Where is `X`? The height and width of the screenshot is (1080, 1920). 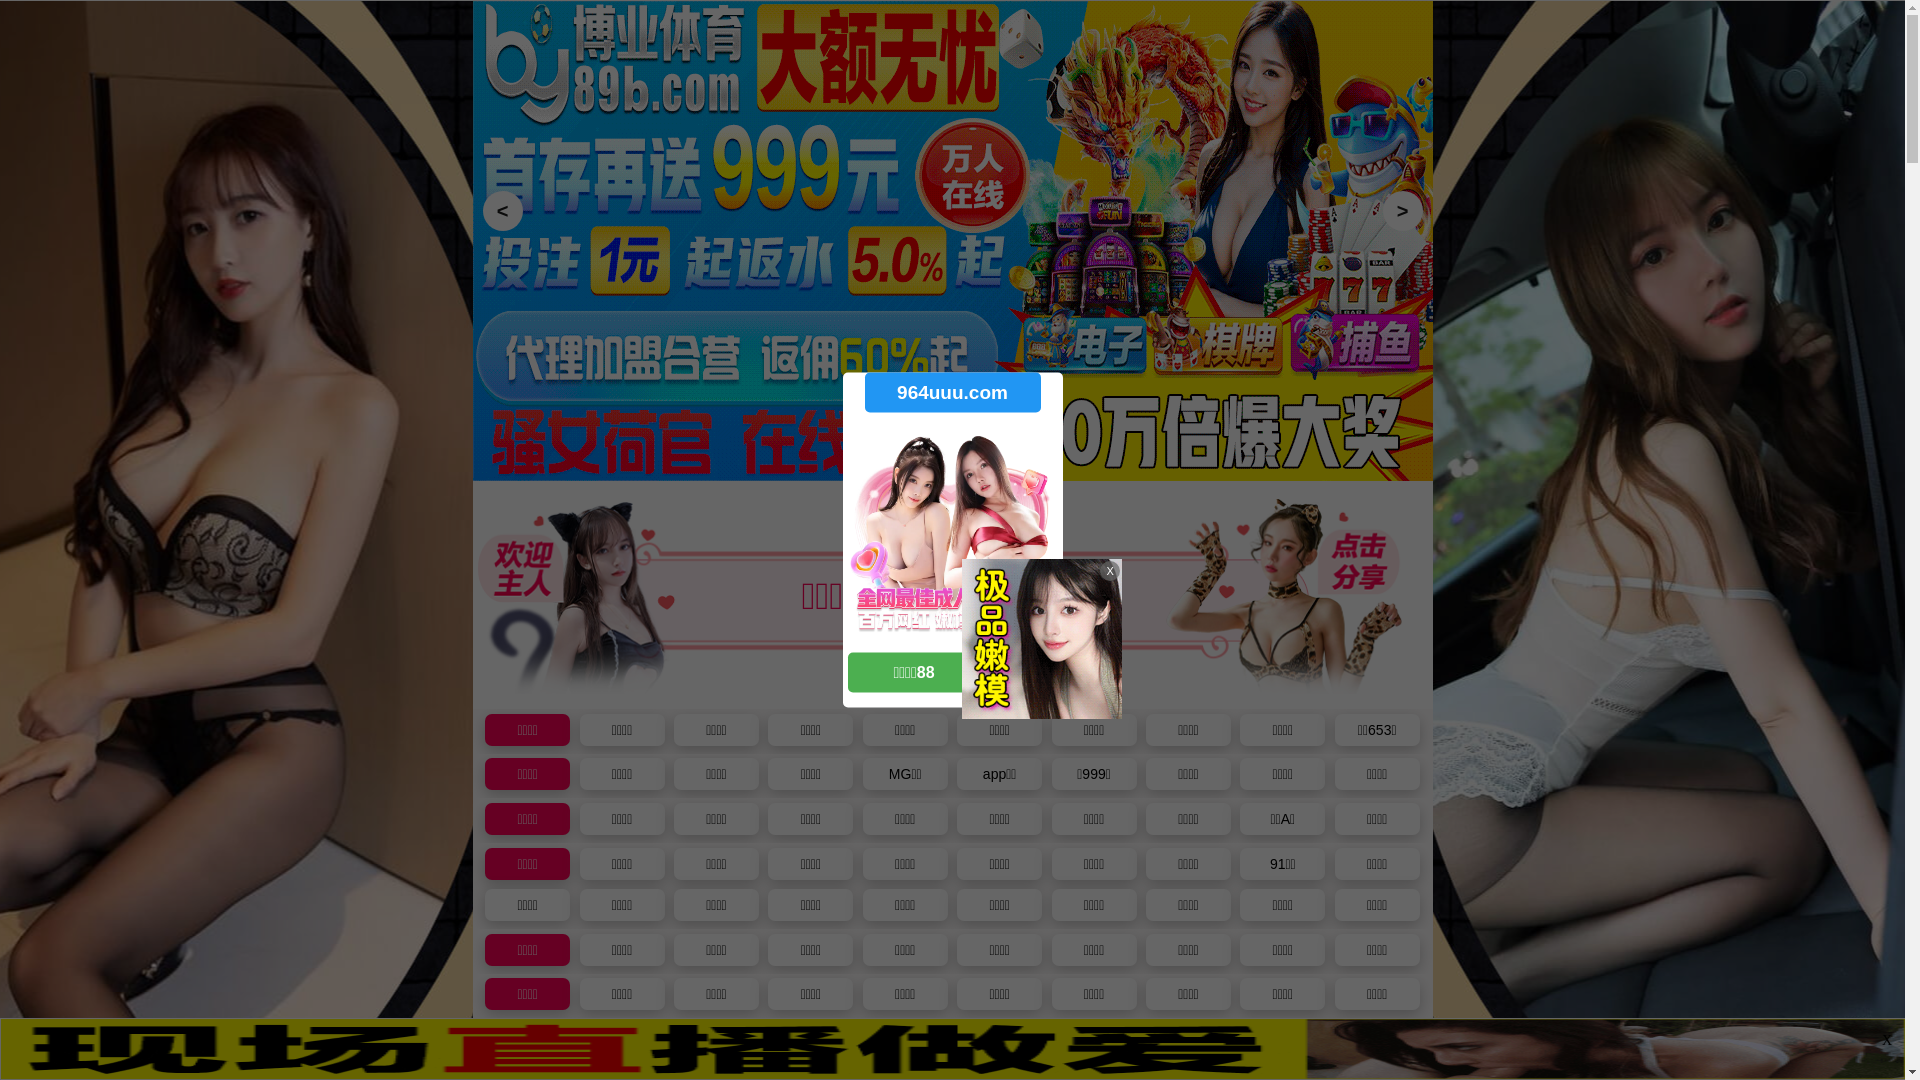 X is located at coordinates (1887, 1041).